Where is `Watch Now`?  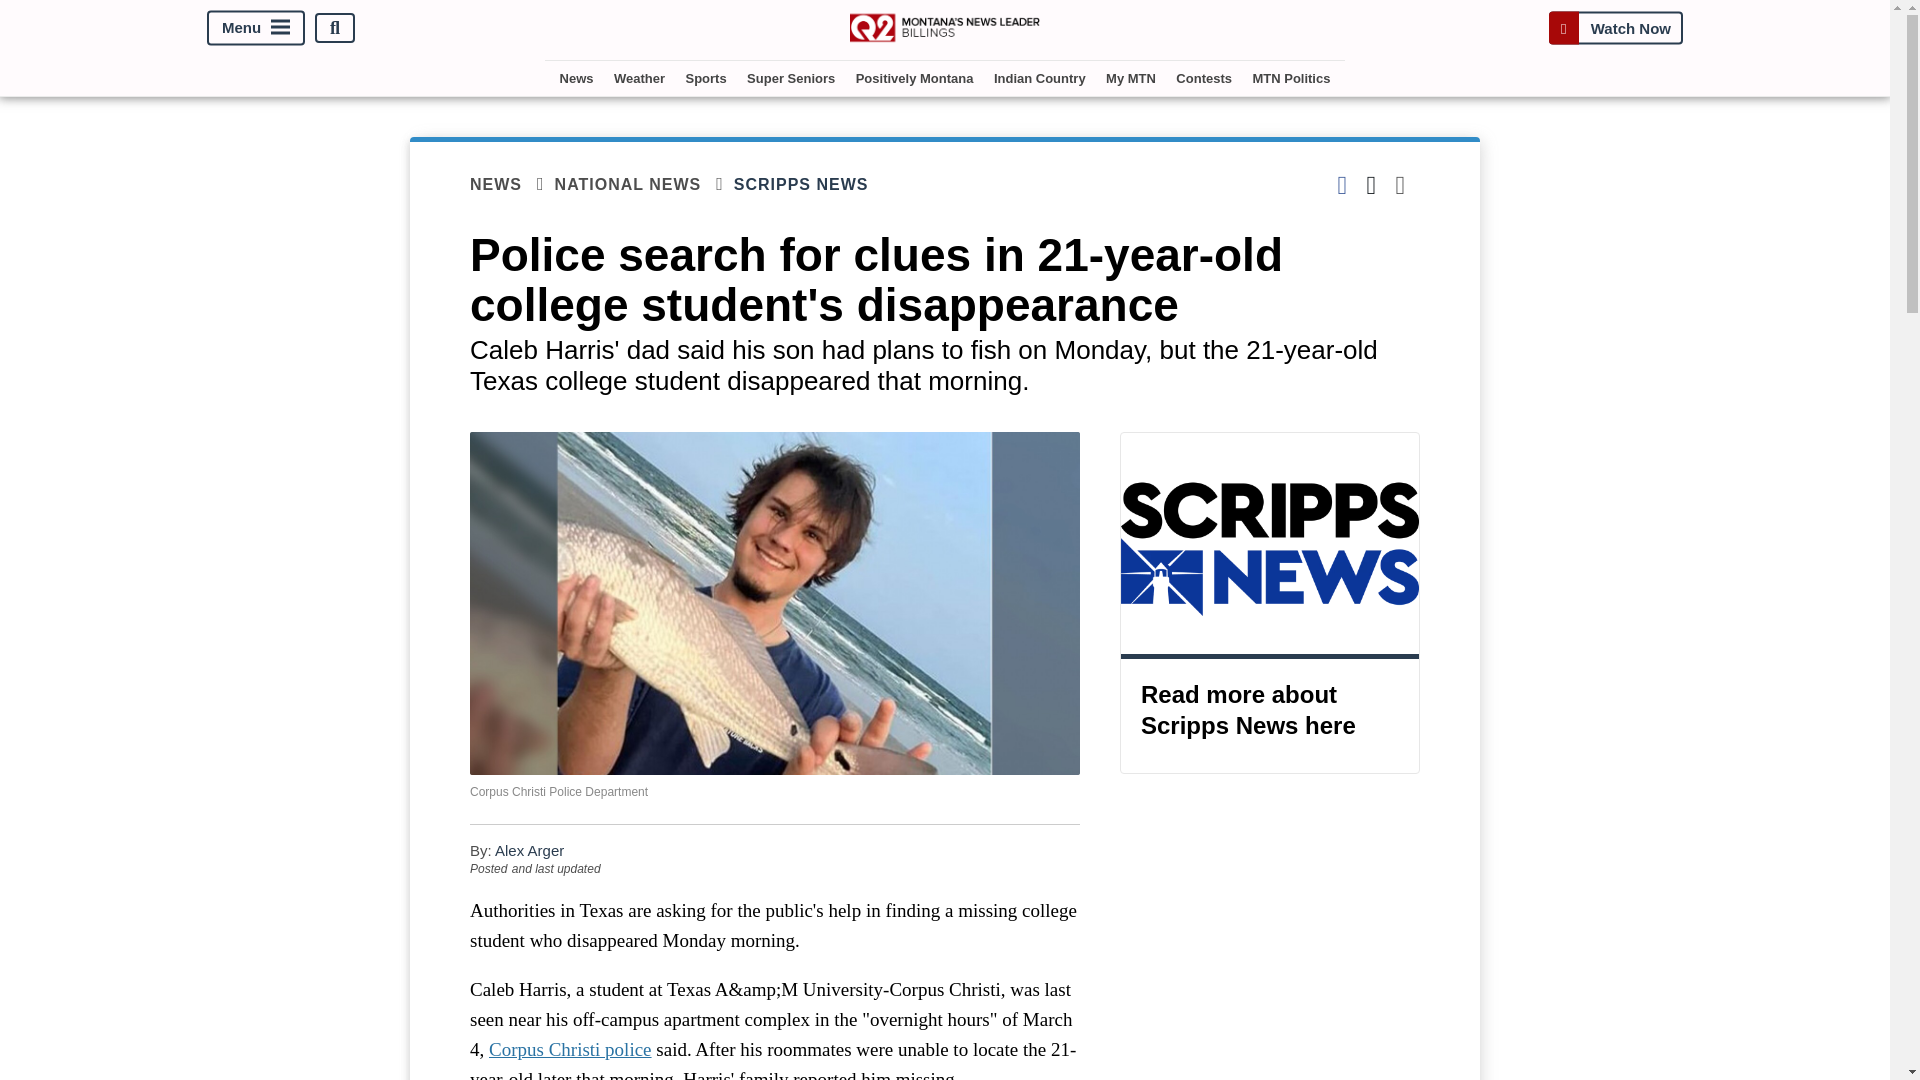 Watch Now is located at coordinates (1615, 28).